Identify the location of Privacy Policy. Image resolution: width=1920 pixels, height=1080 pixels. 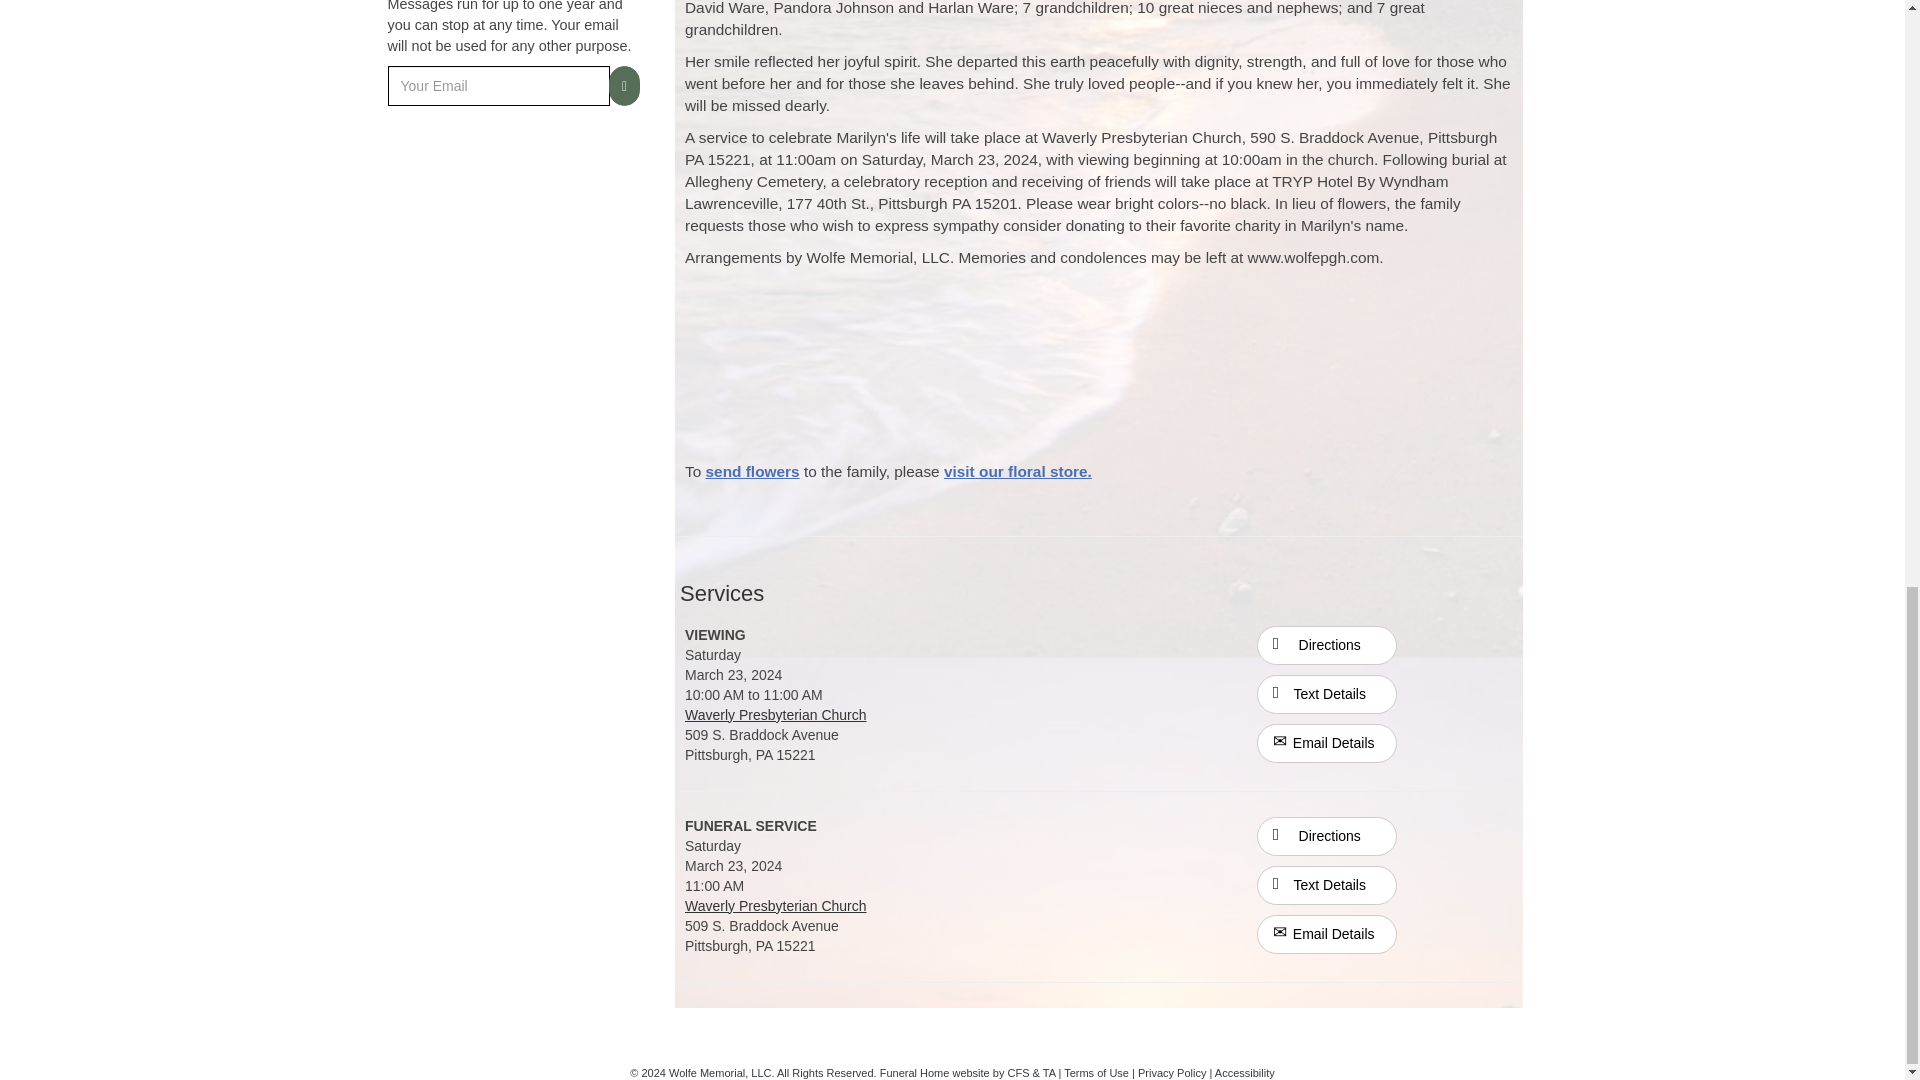
(1172, 1072).